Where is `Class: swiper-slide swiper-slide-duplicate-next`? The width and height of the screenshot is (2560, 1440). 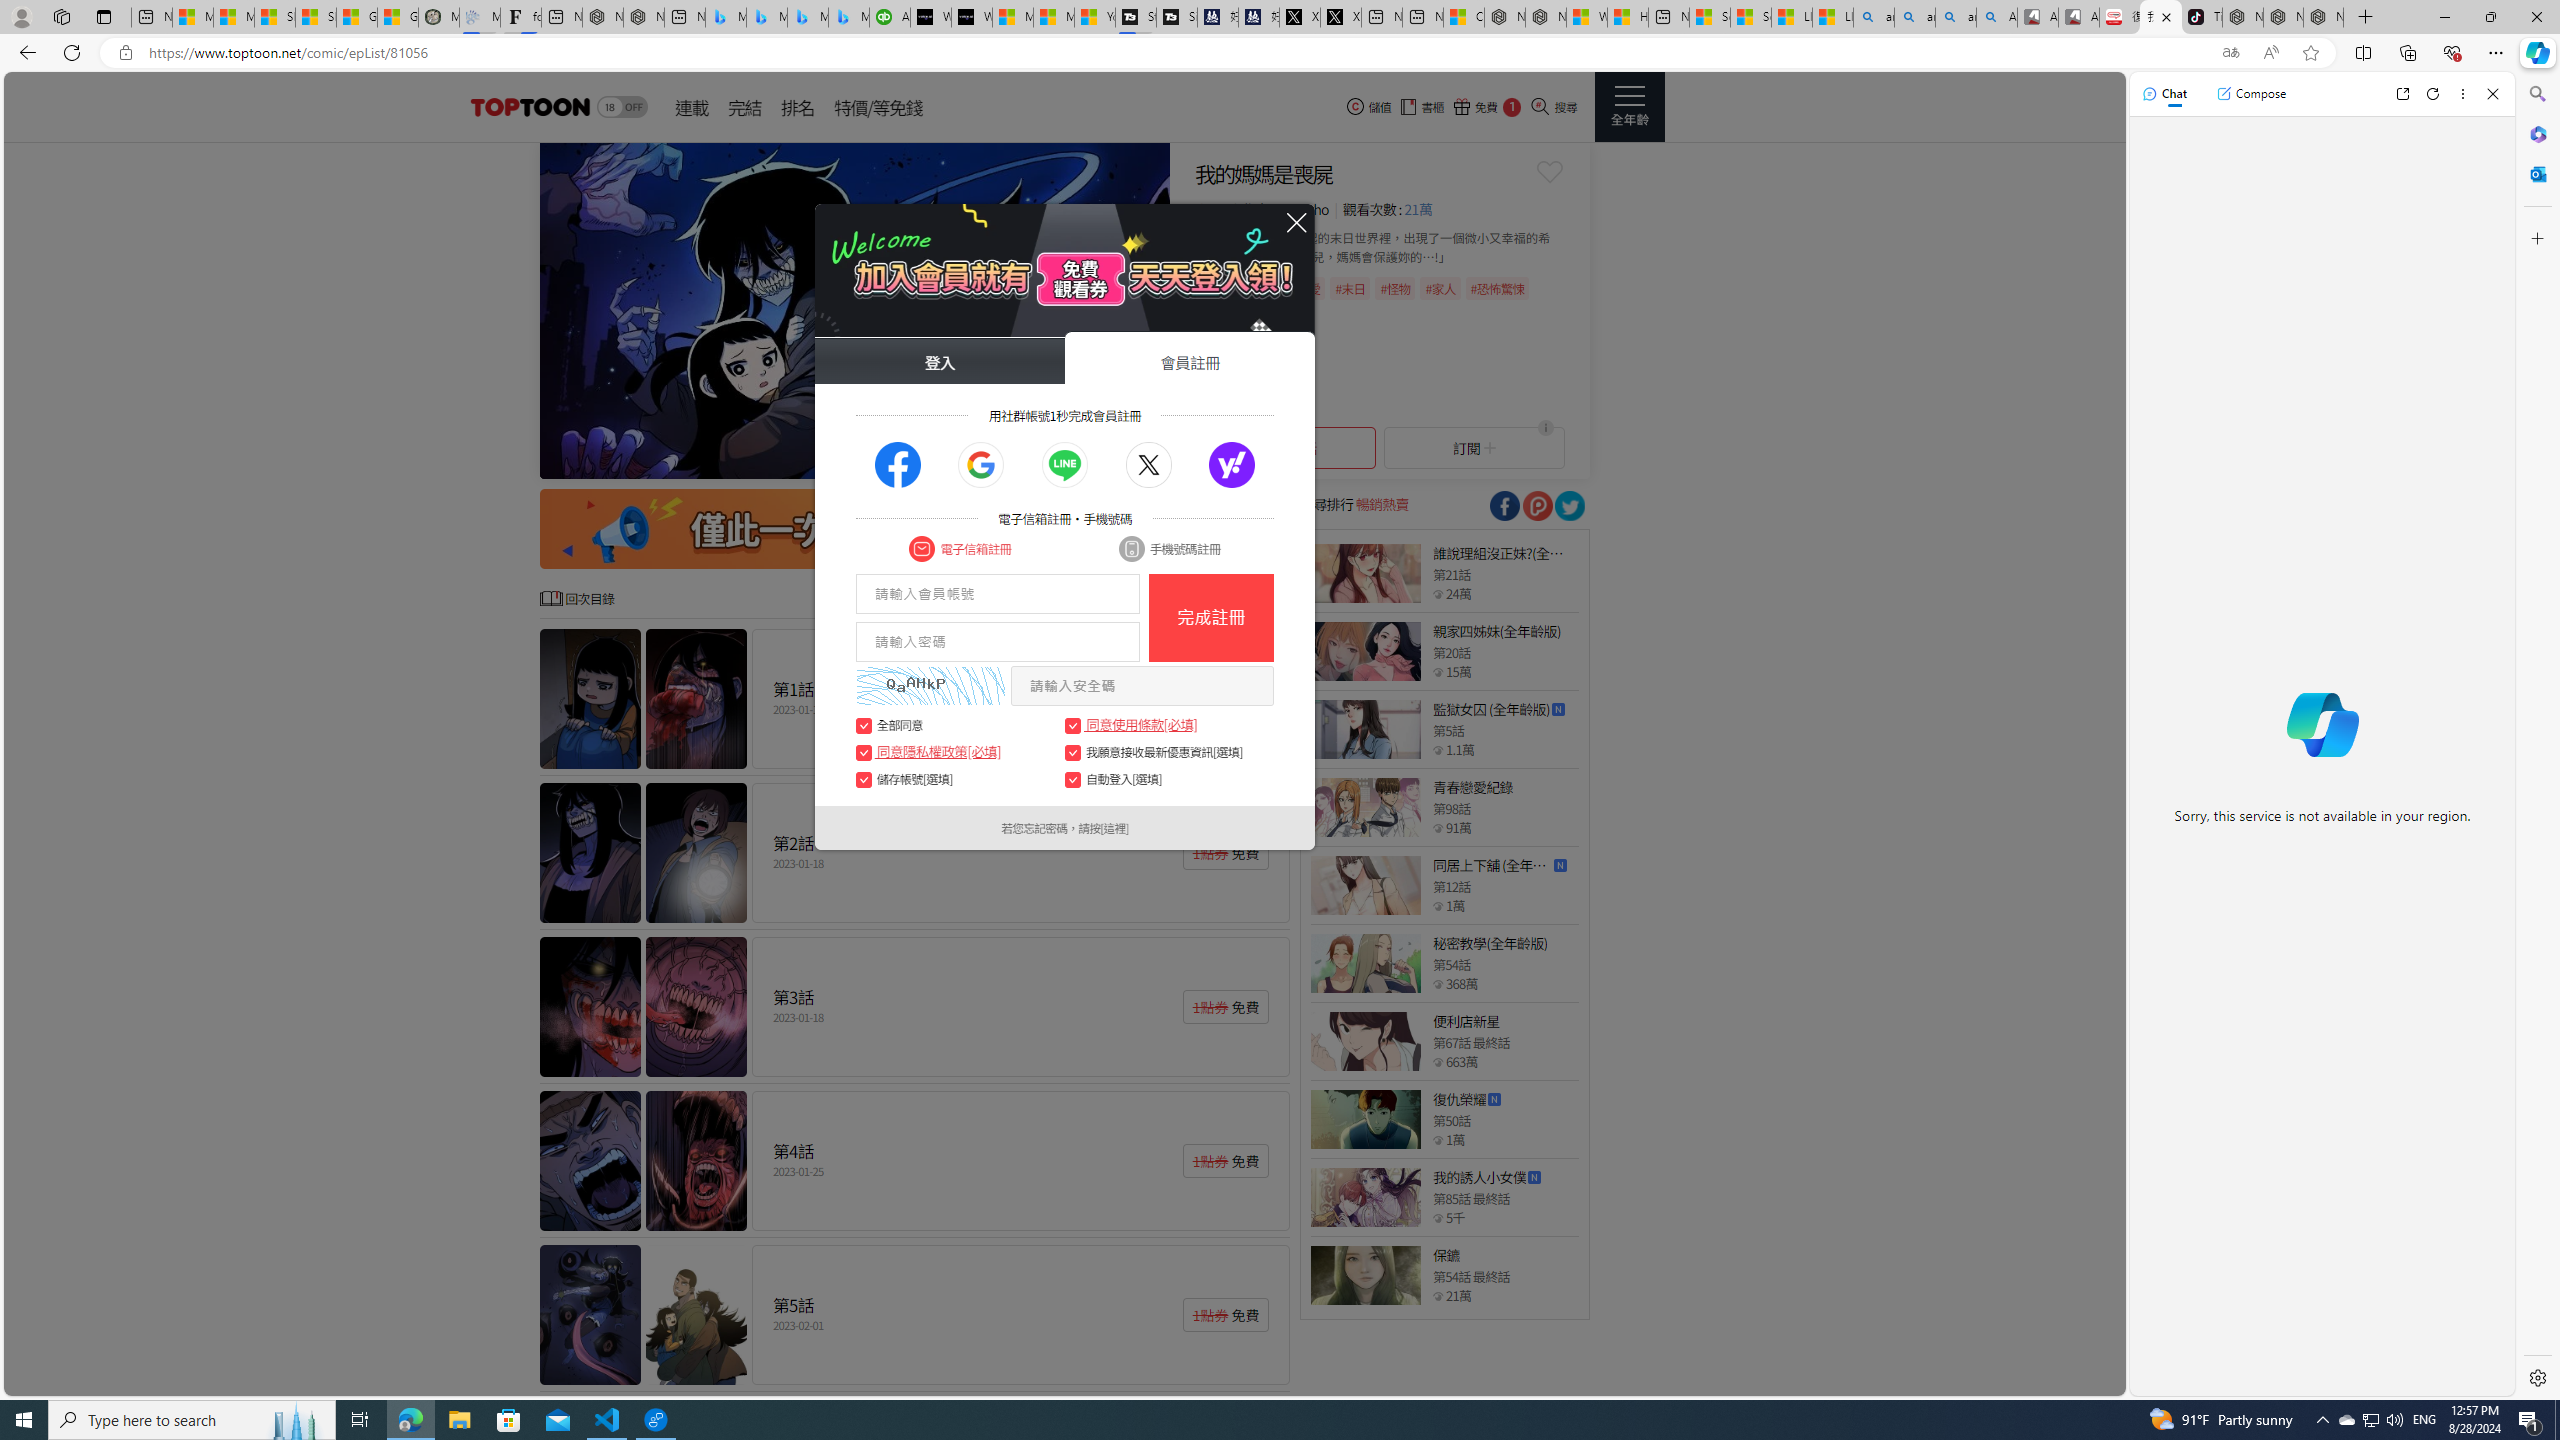 Class: swiper-slide swiper-slide-duplicate-next is located at coordinates (854, 310).